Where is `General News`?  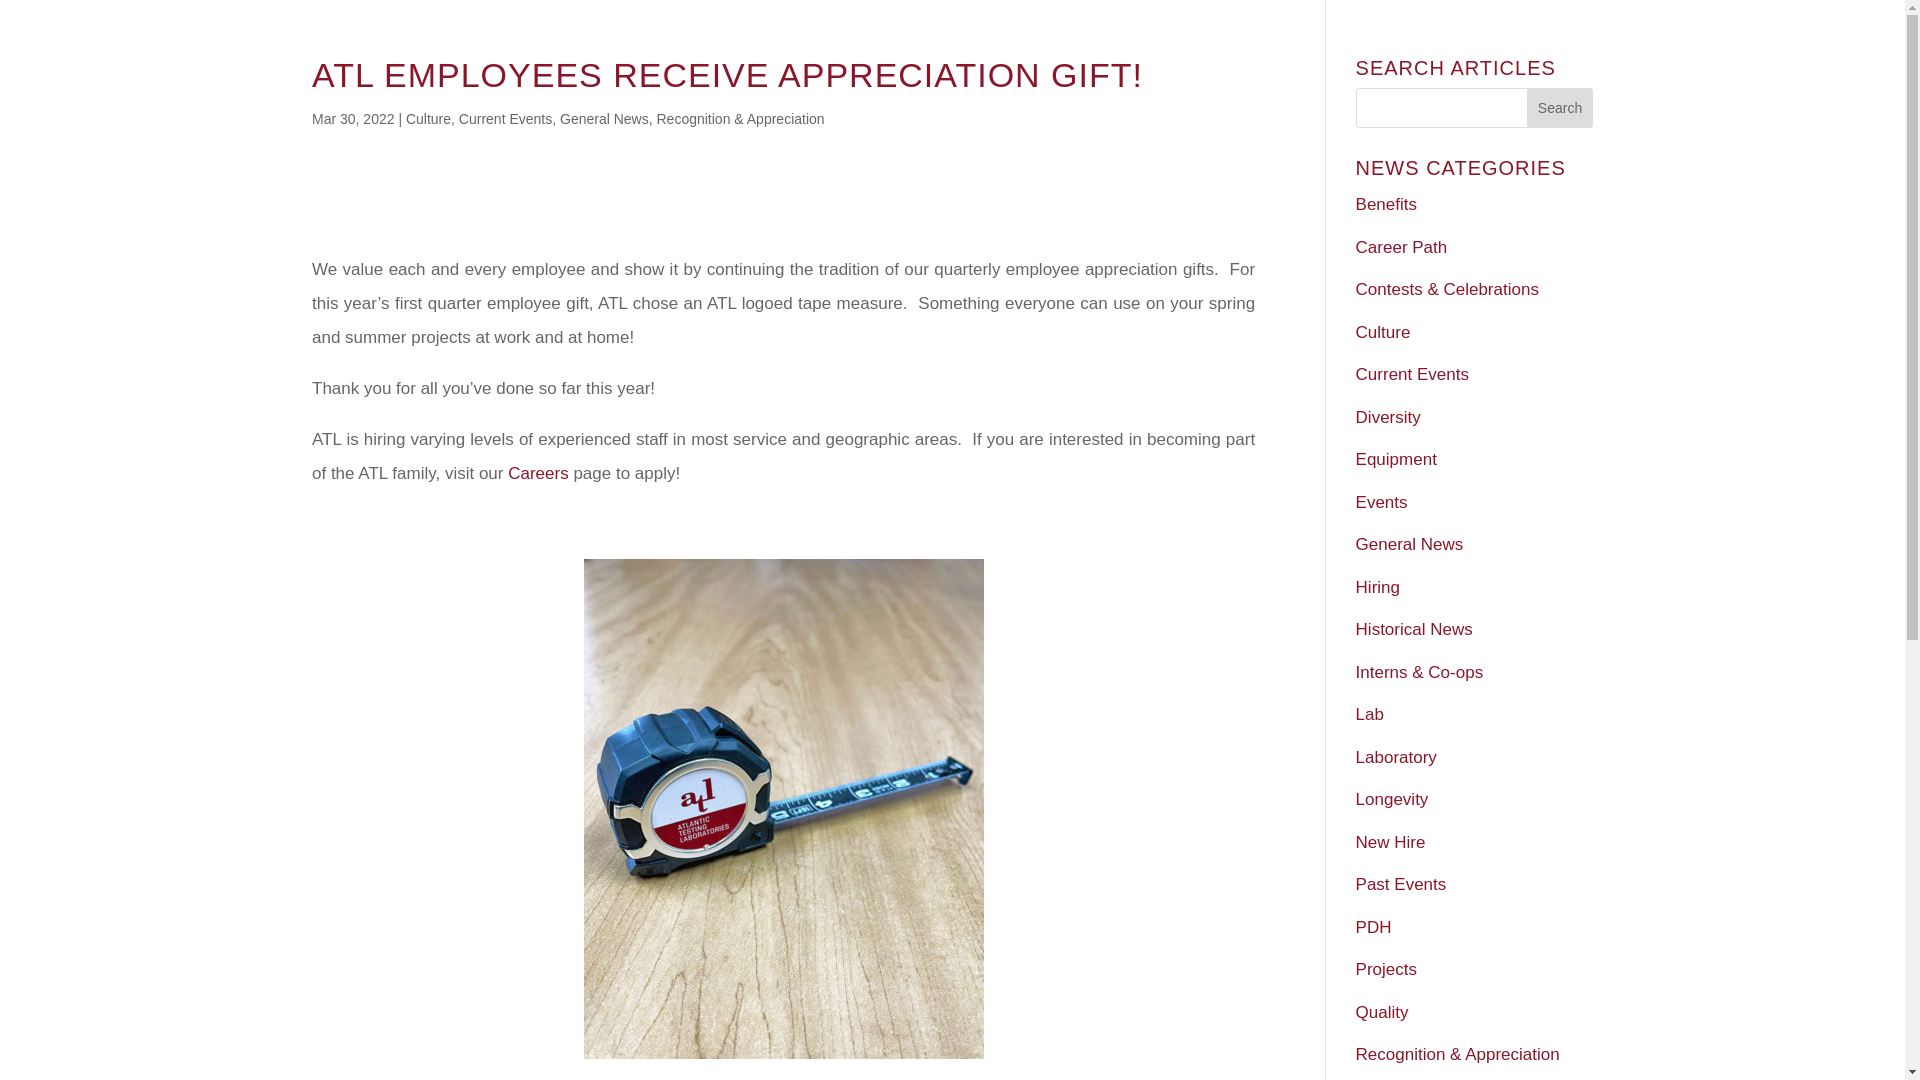 General News is located at coordinates (604, 119).